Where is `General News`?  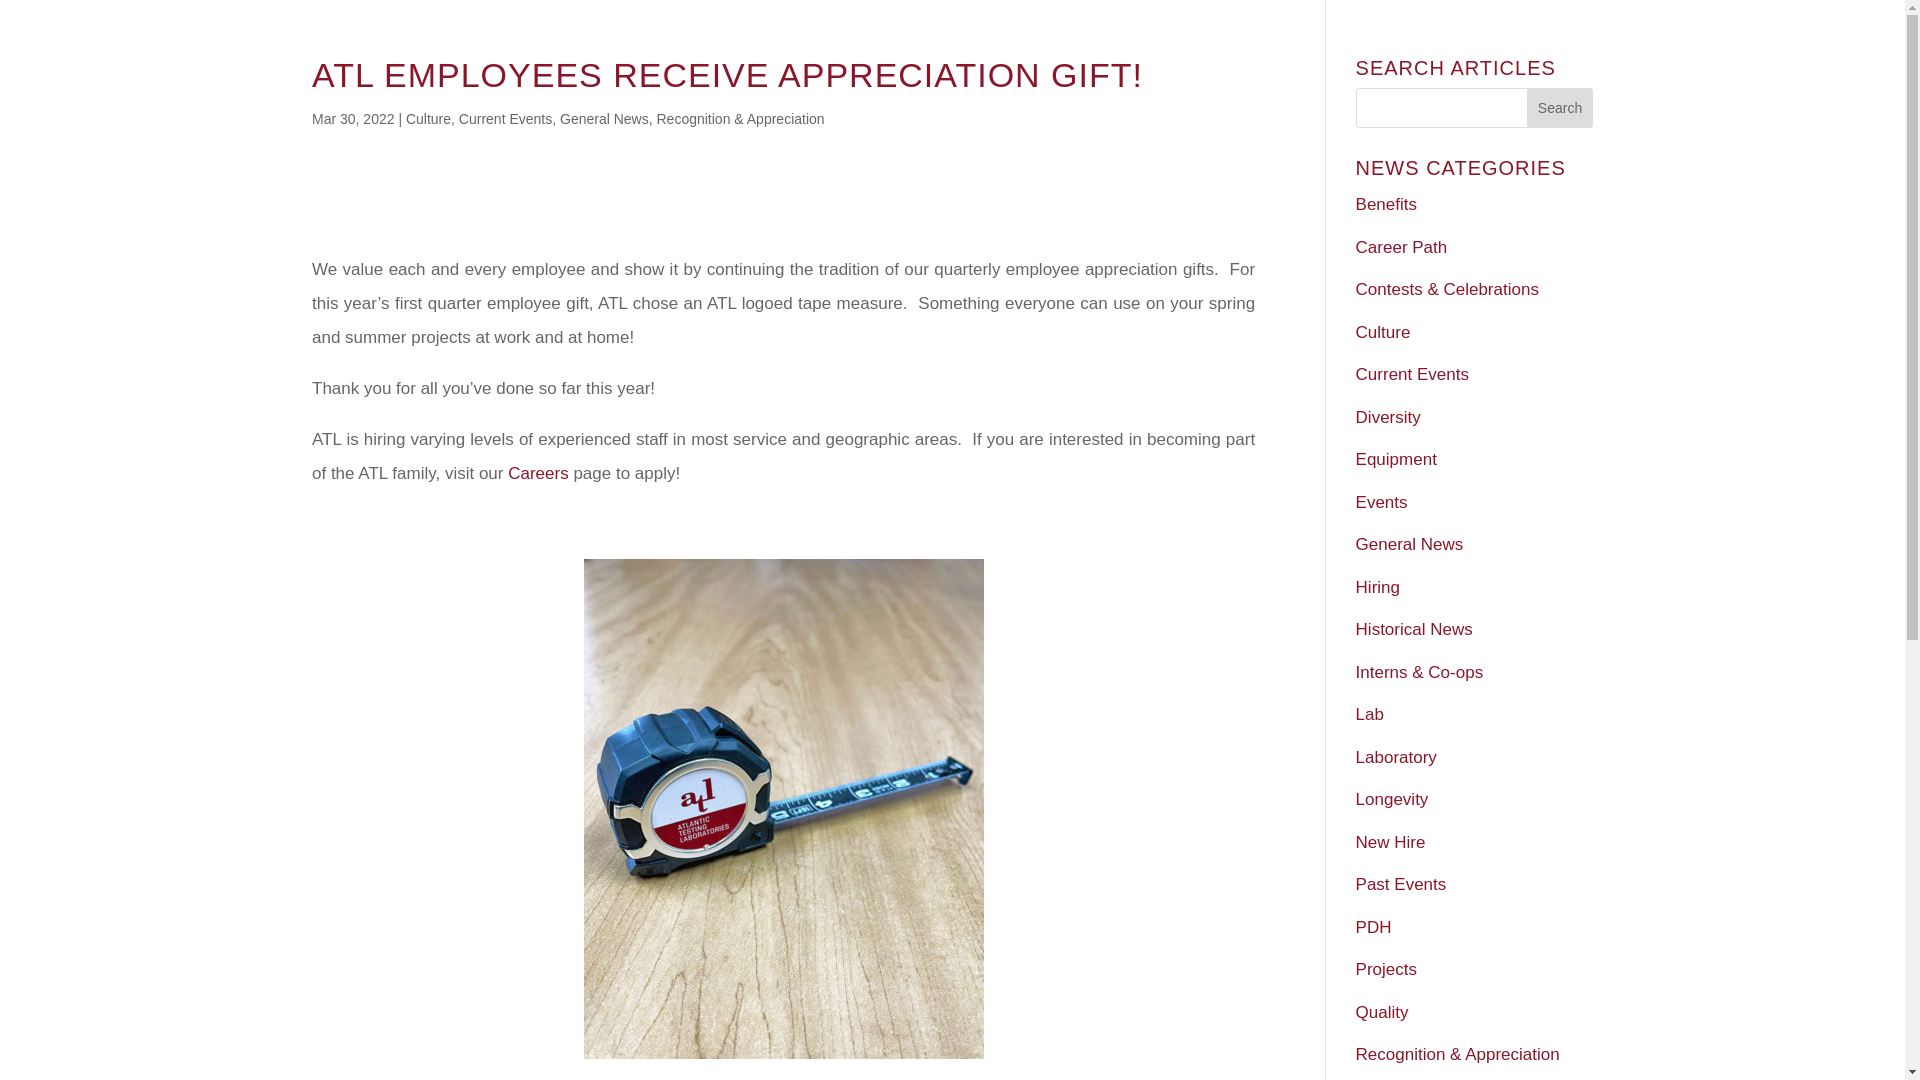 General News is located at coordinates (604, 119).